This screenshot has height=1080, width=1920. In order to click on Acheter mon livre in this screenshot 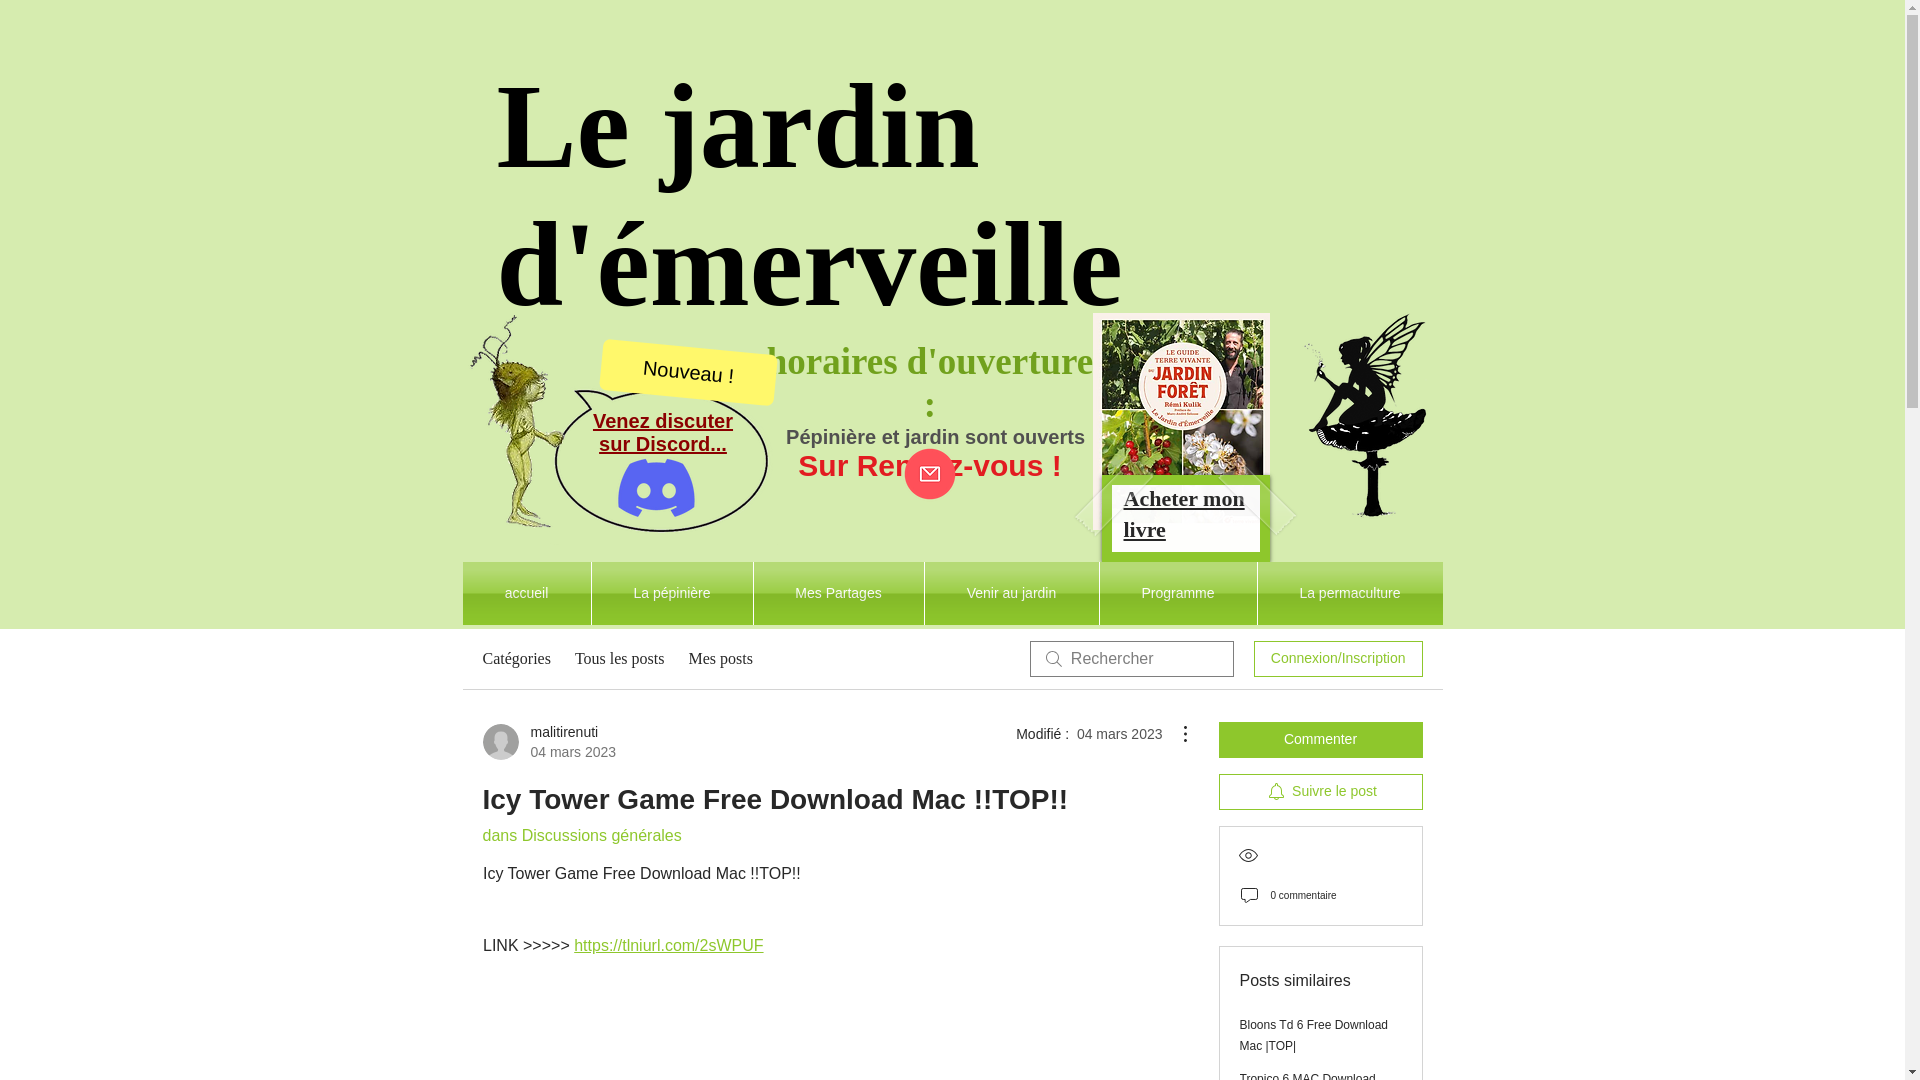, I will do `click(1184, 514)`.